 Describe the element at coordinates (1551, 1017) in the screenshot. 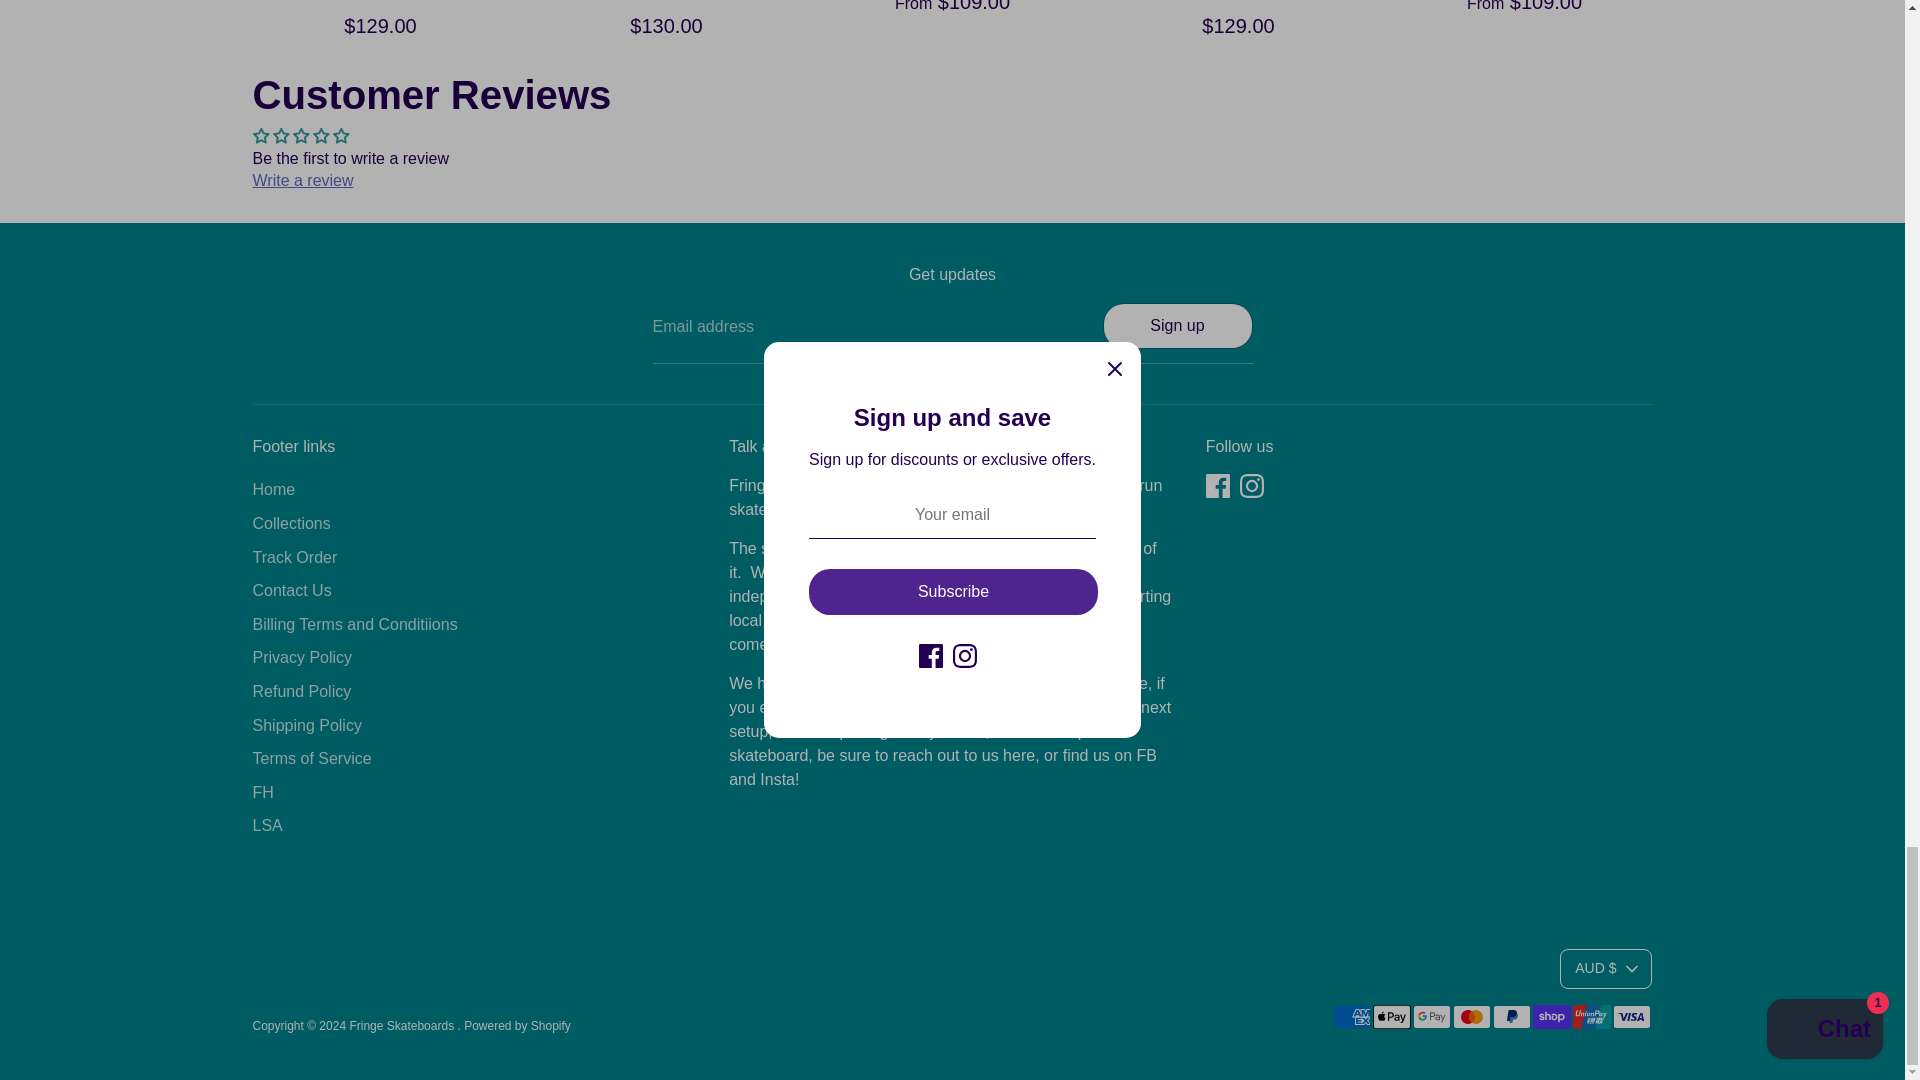

I see `Shop Pay` at that location.